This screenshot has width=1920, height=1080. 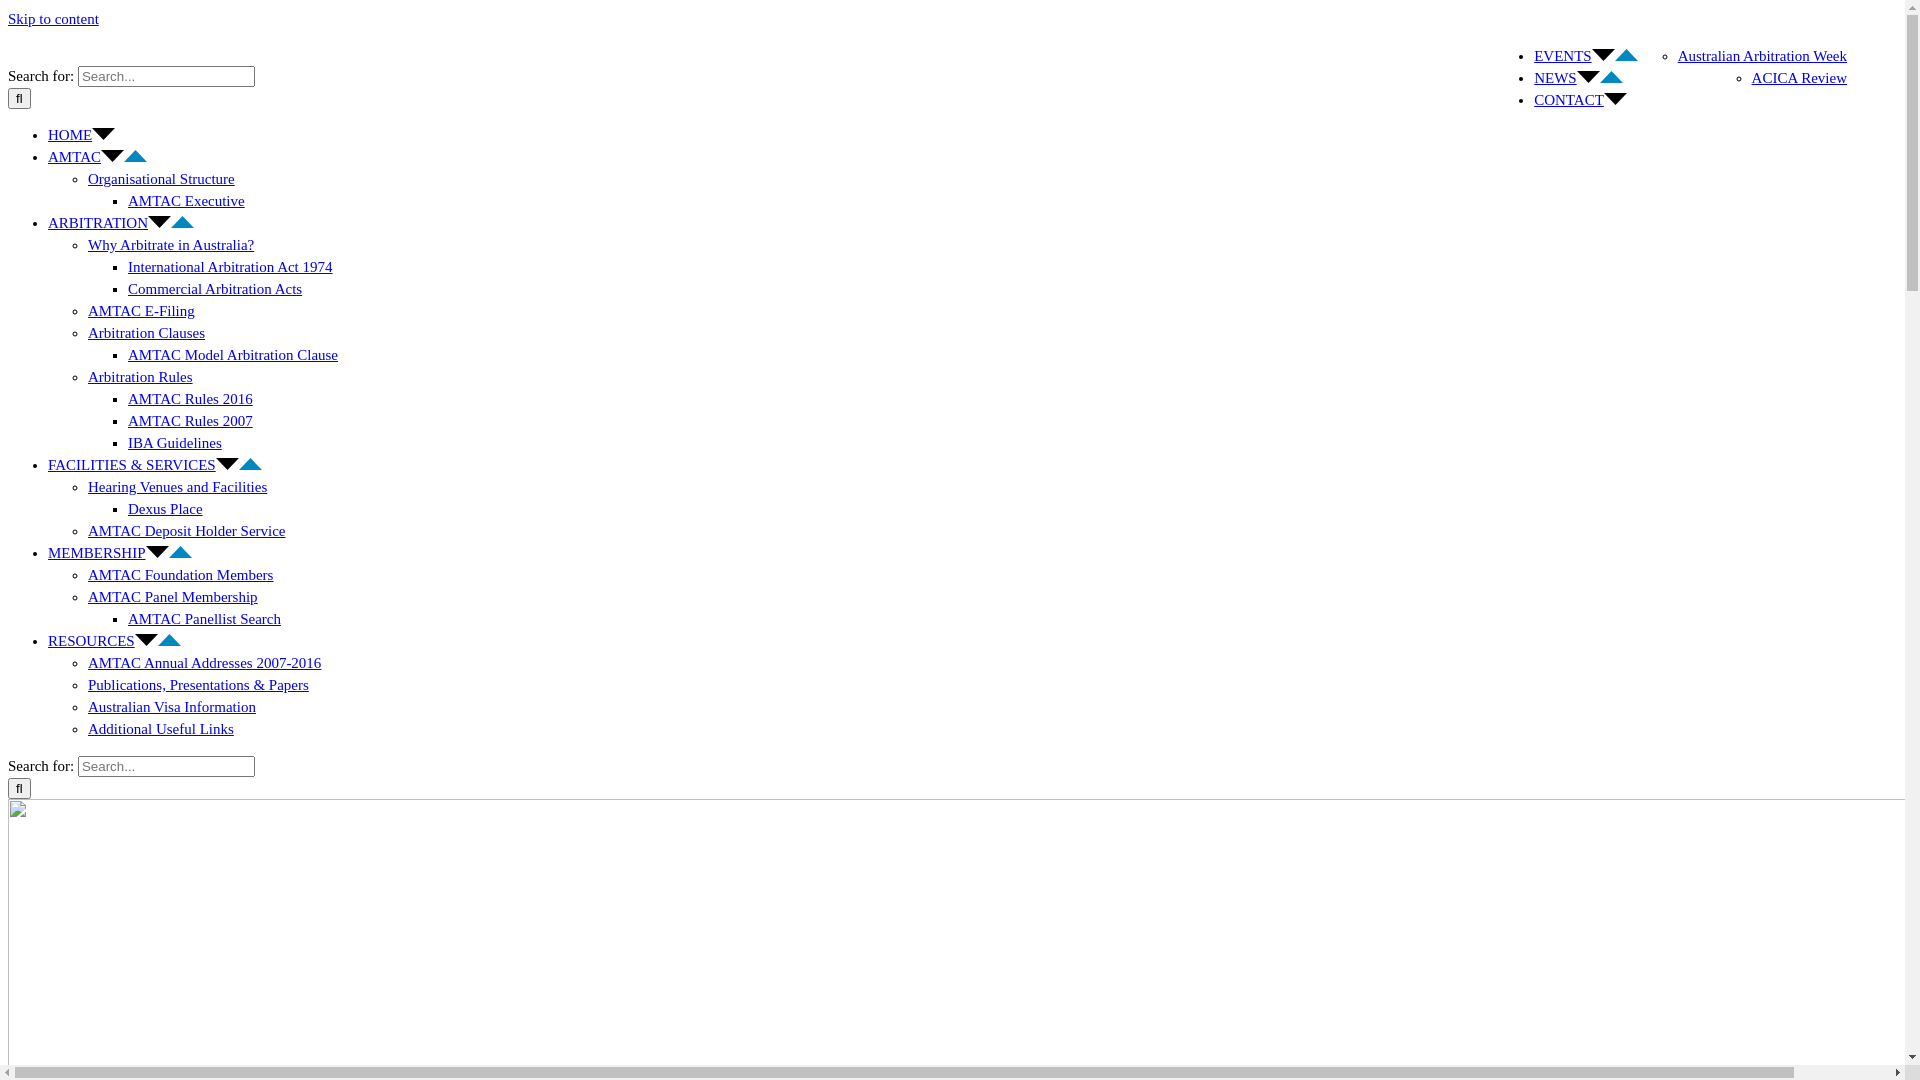 I want to click on RESOURCES, so click(x=114, y=641).